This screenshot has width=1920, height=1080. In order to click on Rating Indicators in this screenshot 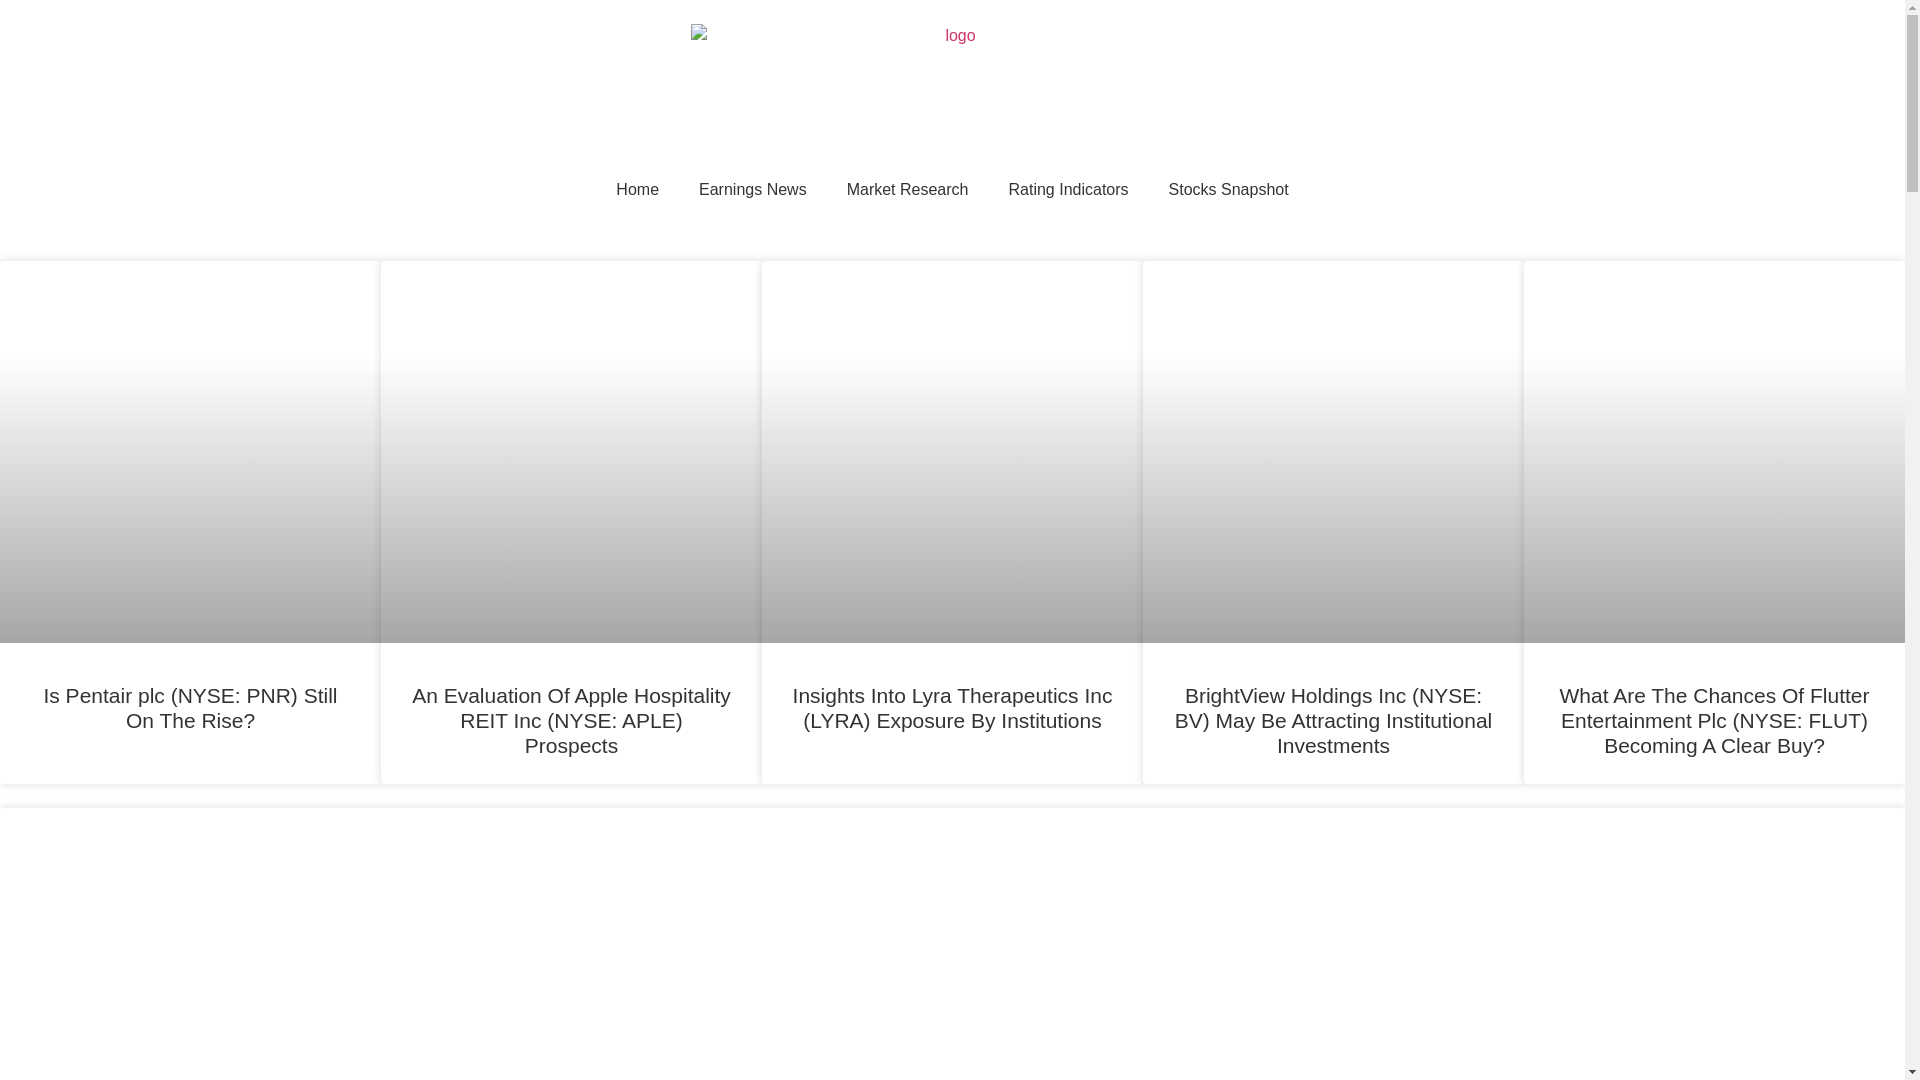, I will do `click(1068, 190)`.